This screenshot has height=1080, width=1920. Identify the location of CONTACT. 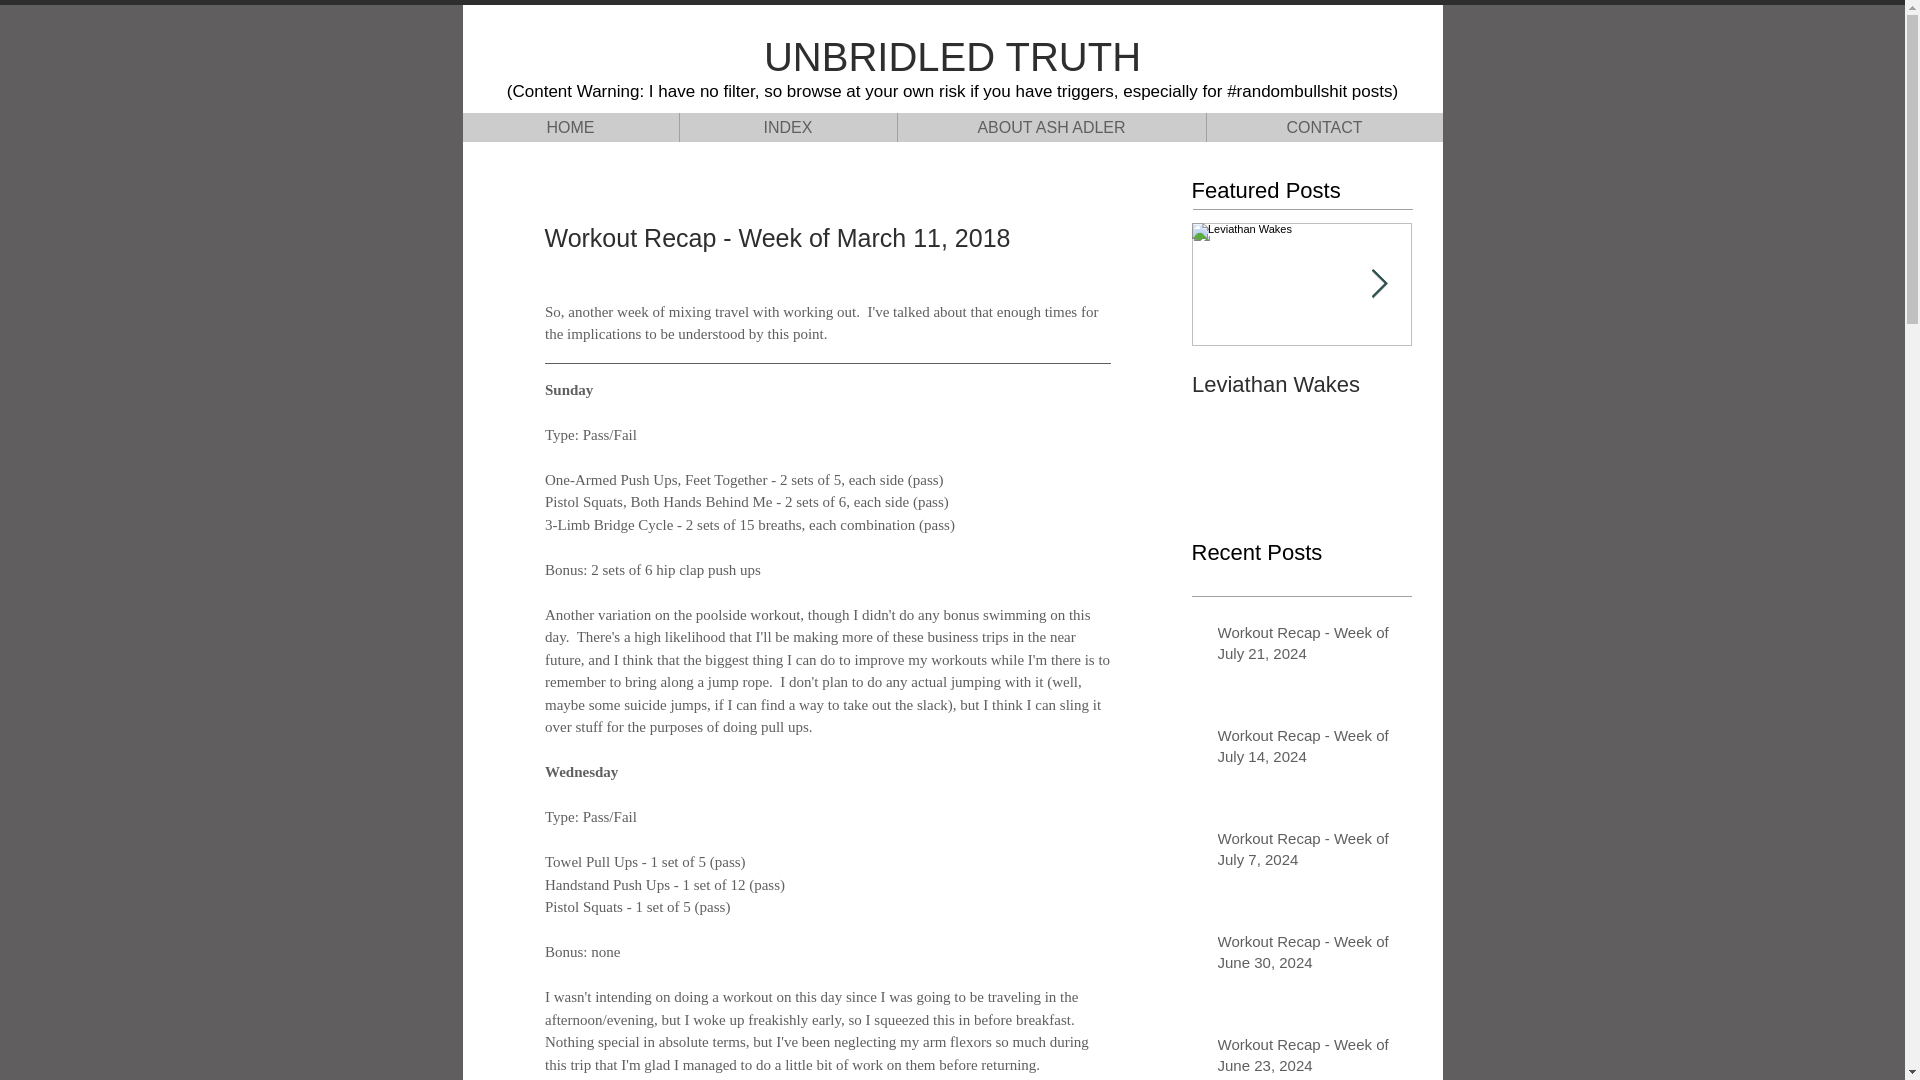
(1324, 127).